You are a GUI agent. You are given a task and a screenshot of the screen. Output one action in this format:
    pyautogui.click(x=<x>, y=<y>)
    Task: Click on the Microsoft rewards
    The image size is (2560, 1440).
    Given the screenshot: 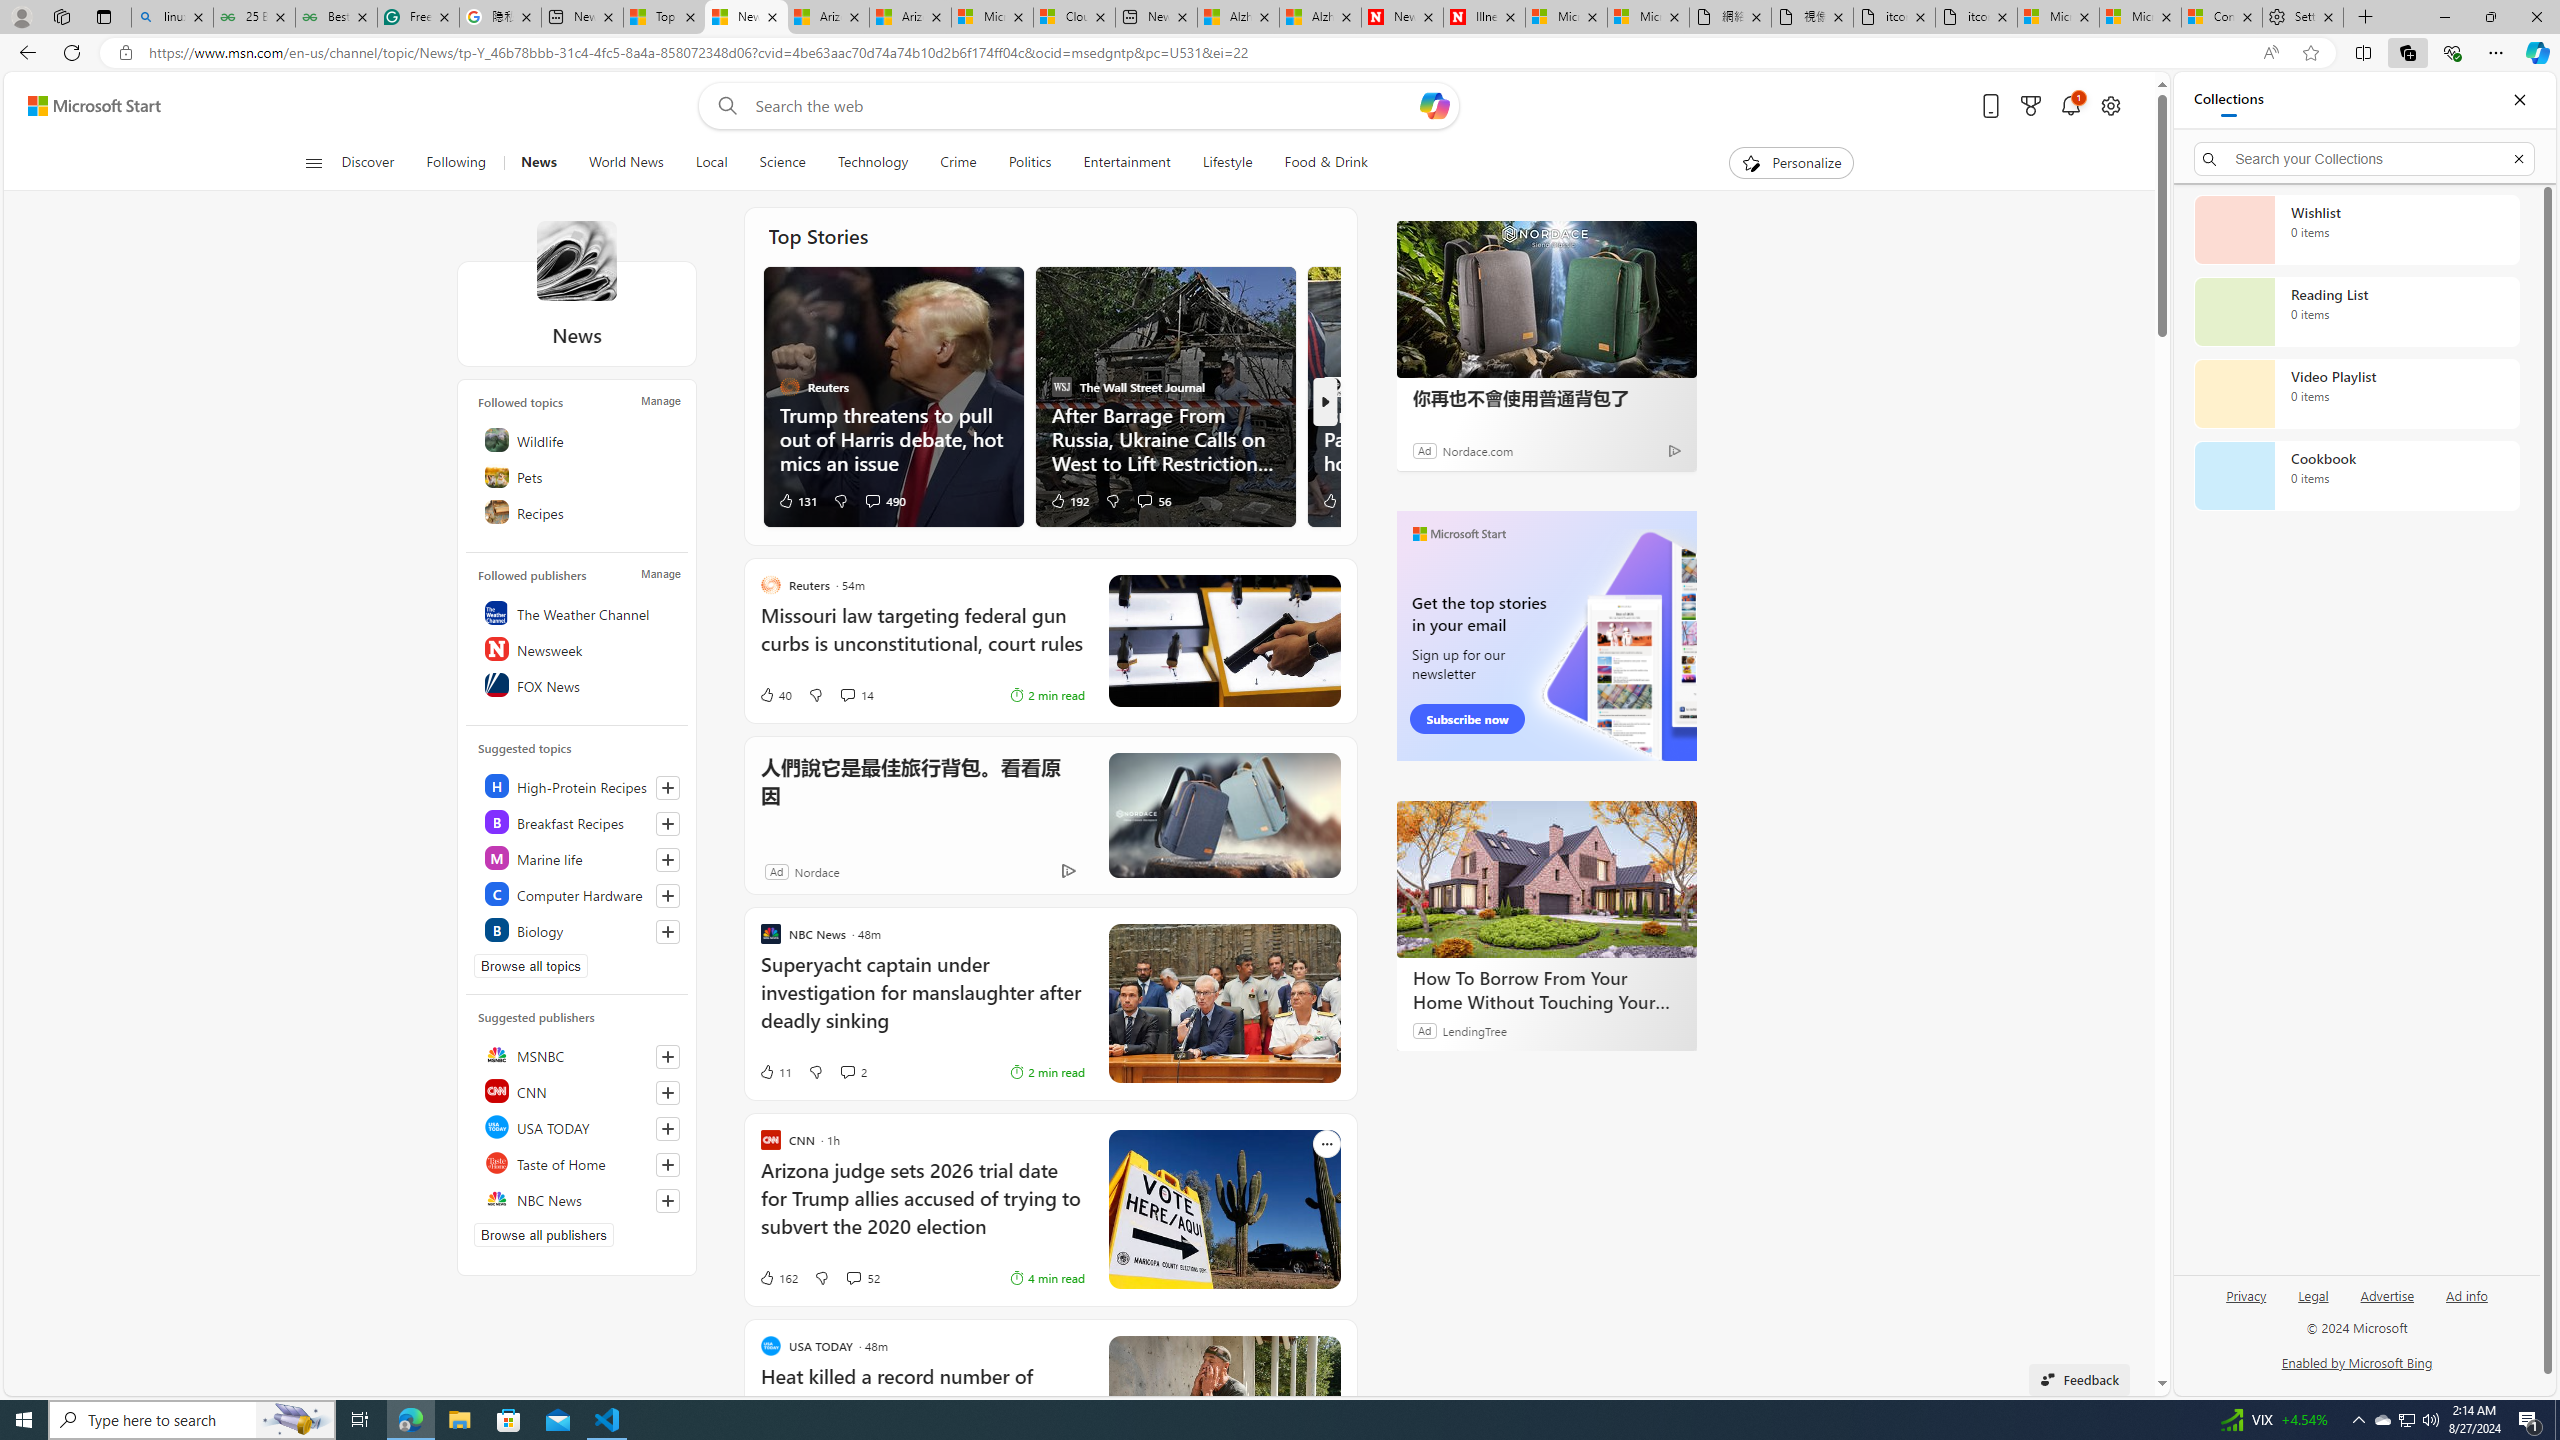 What is the action you would take?
    pyautogui.click(x=2030, y=106)
    